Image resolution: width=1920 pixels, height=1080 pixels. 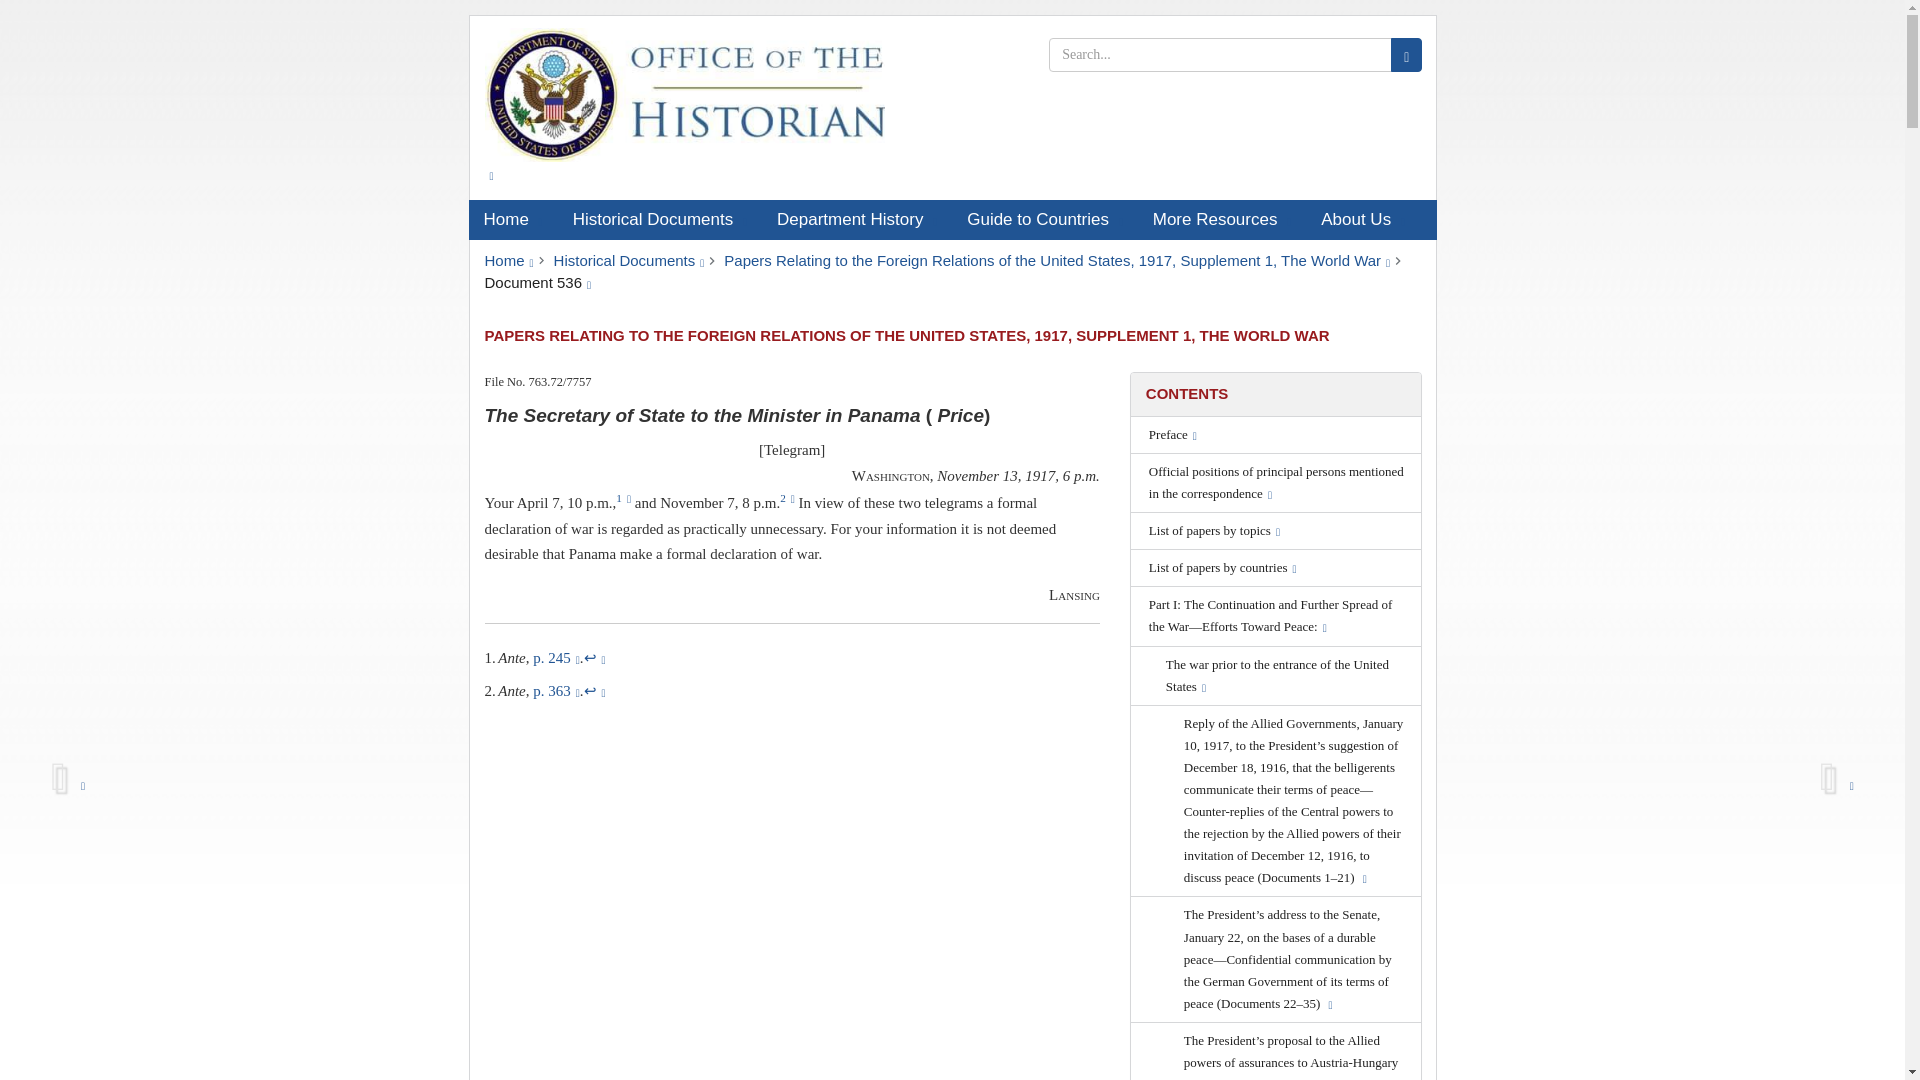 I want to click on Document 536, so click(x=537, y=282).